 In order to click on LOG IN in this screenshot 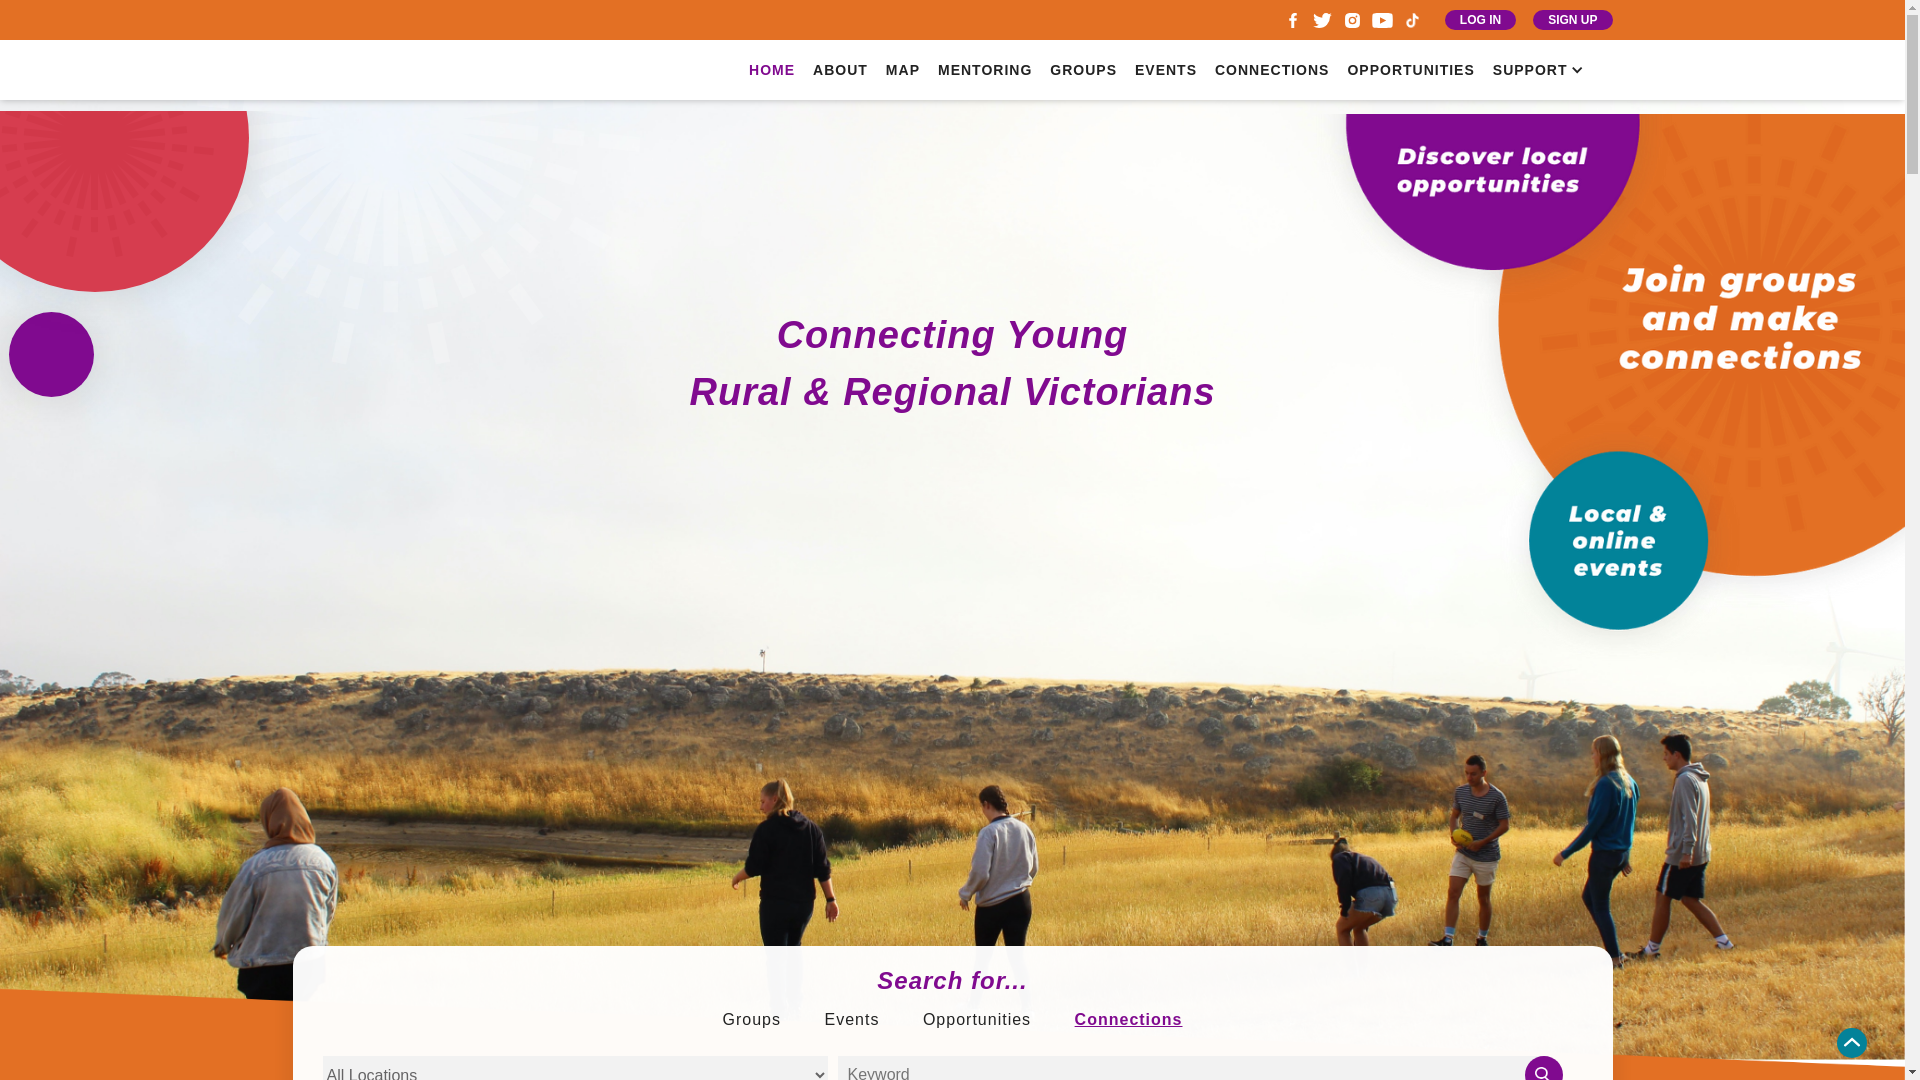, I will do `click(1480, 20)`.